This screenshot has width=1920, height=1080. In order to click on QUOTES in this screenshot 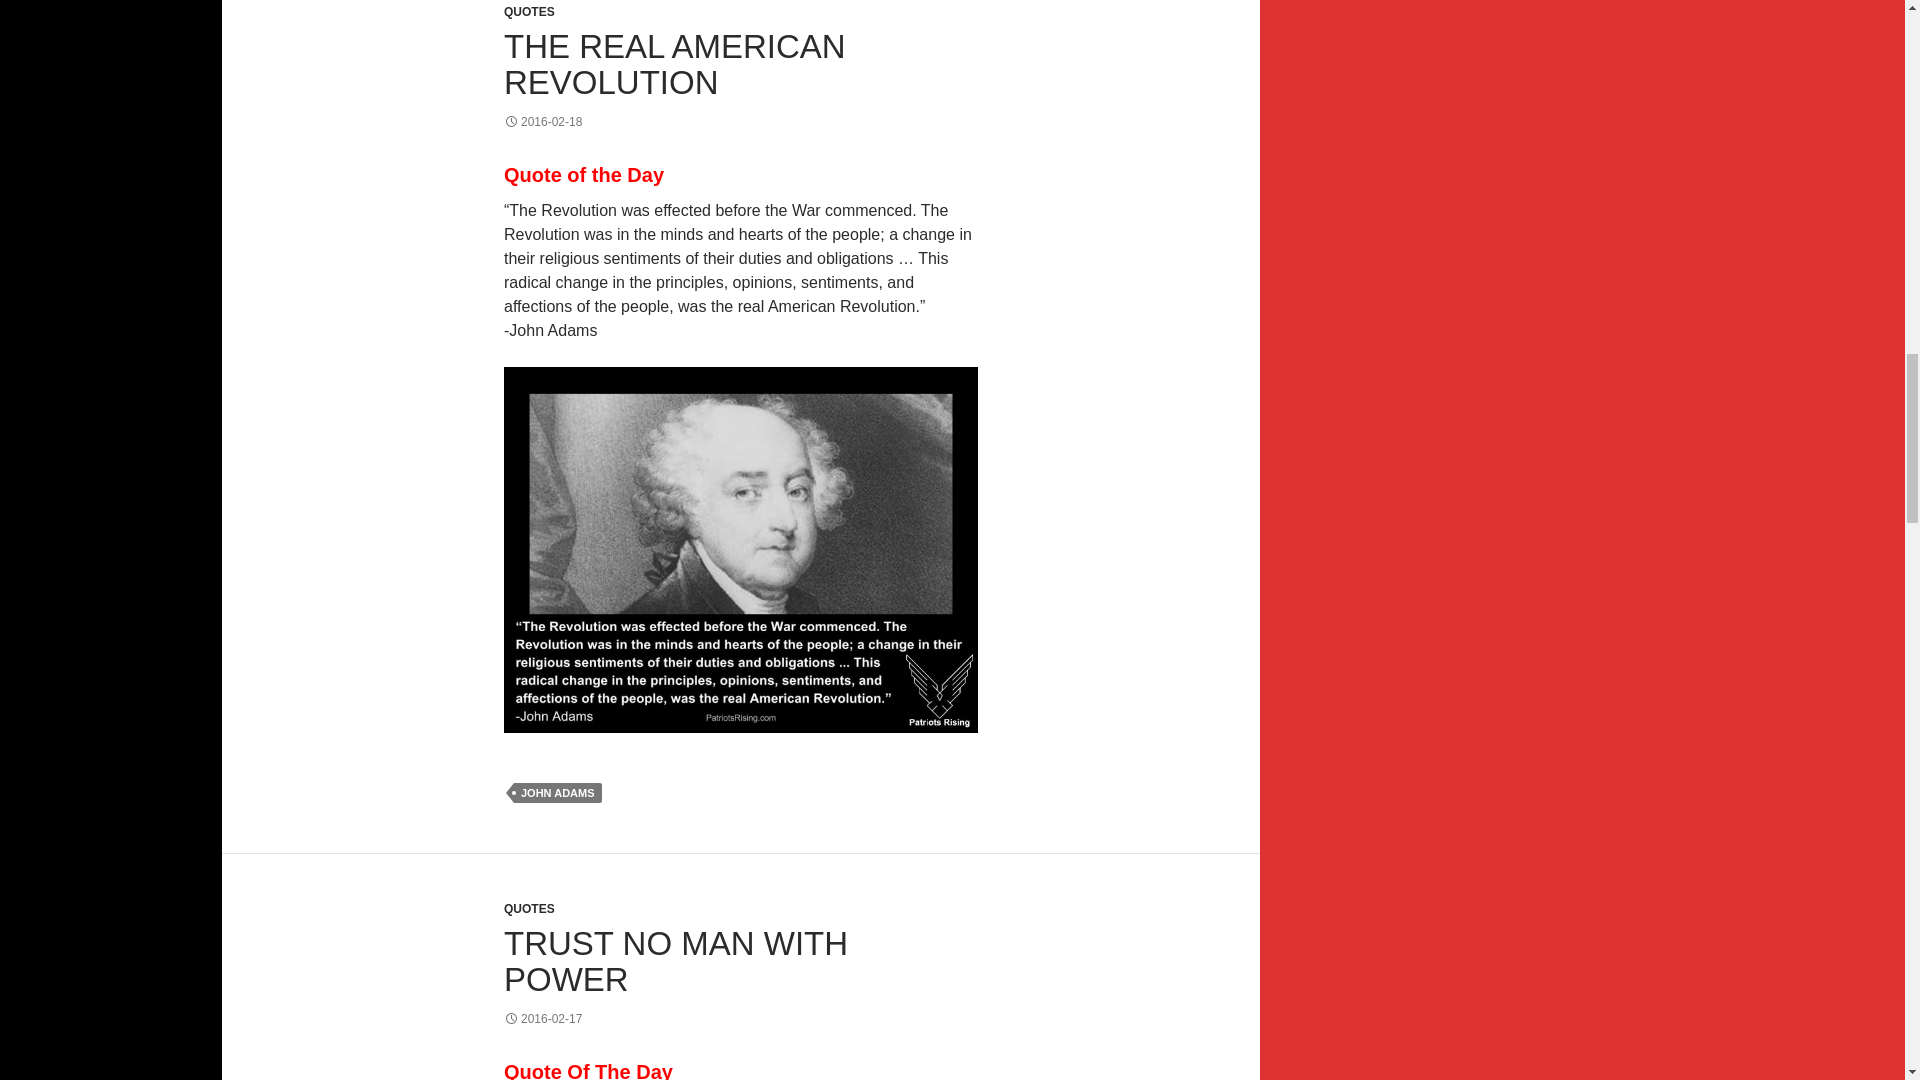, I will do `click(528, 908)`.